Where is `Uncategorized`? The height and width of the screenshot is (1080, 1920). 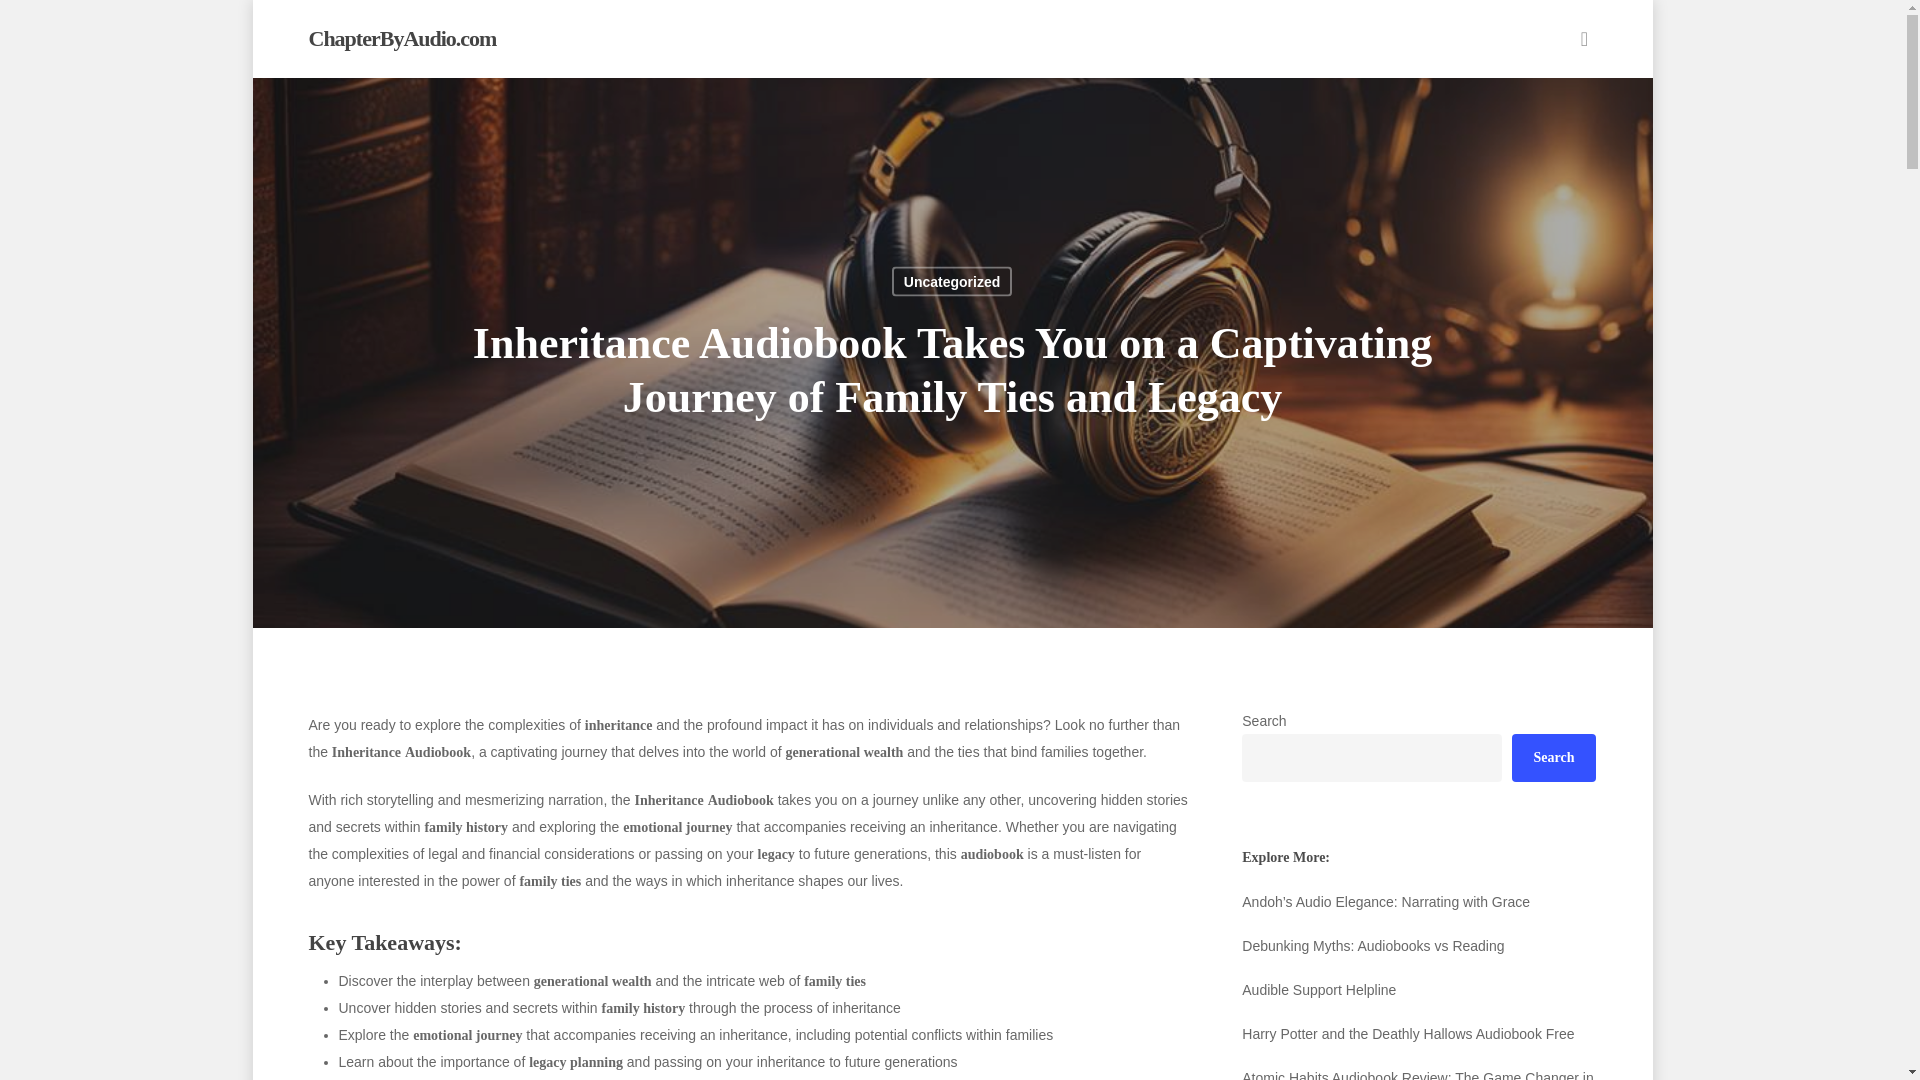 Uncategorized is located at coordinates (952, 280).